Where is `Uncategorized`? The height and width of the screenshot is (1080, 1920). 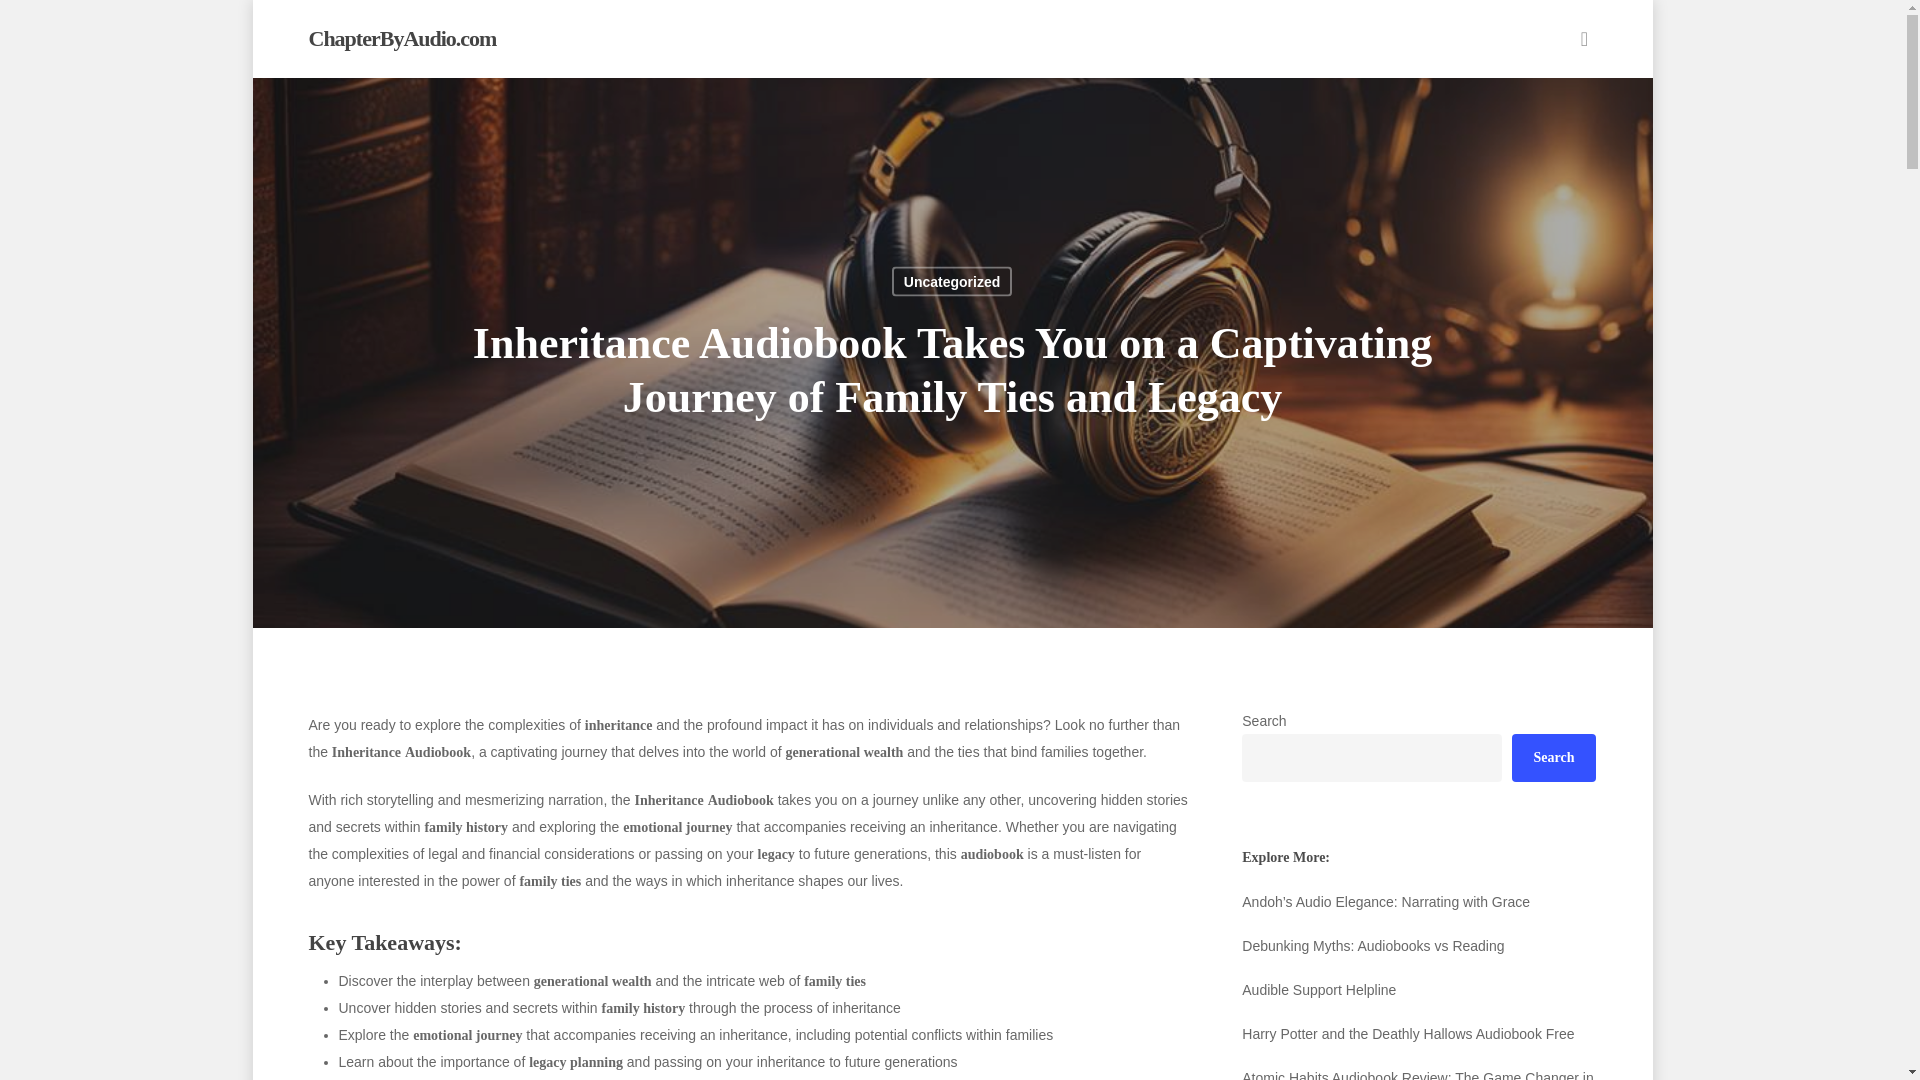 Uncategorized is located at coordinates (952, 280).